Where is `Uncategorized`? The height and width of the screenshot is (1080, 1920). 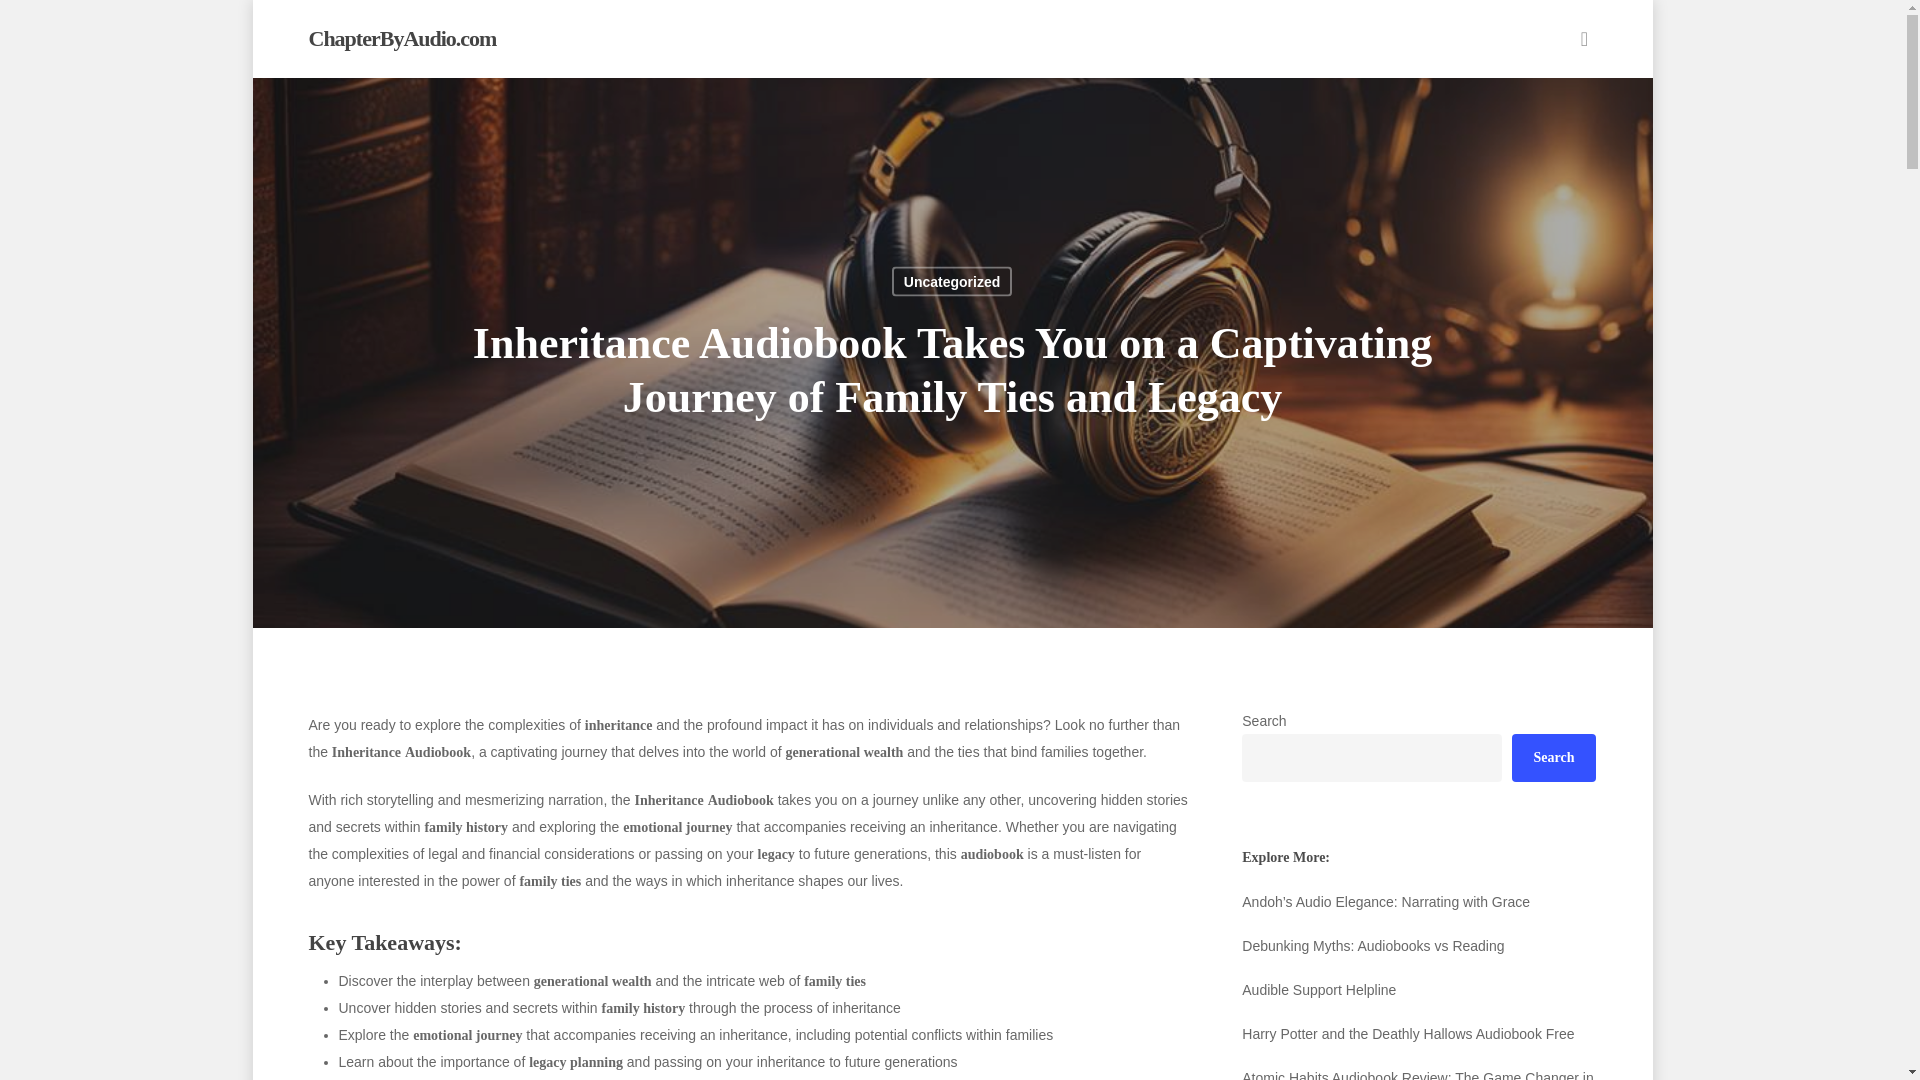 Uncategorized is located at coordinates (952, 280).